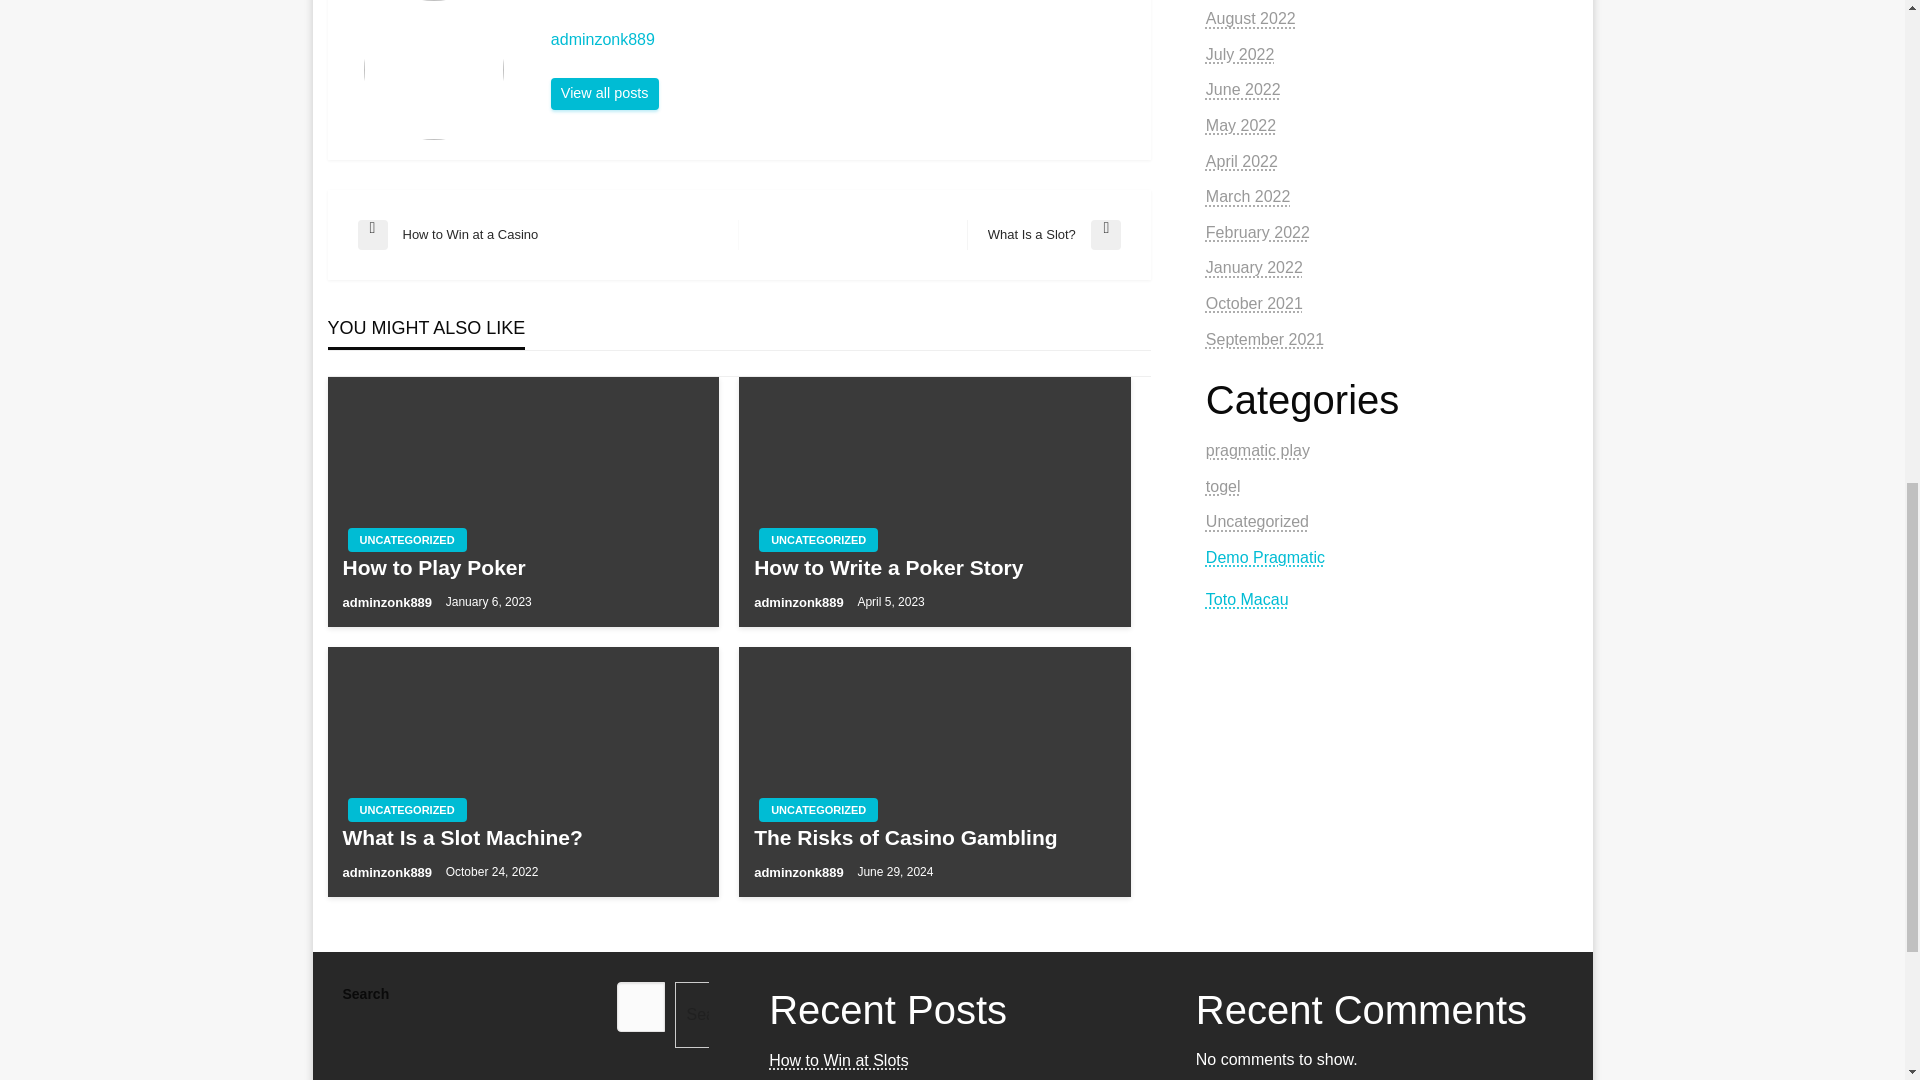  Describe the element at coordinates (548, 234) in the screenshot. I see `UNCATEGORIZED` at that location.